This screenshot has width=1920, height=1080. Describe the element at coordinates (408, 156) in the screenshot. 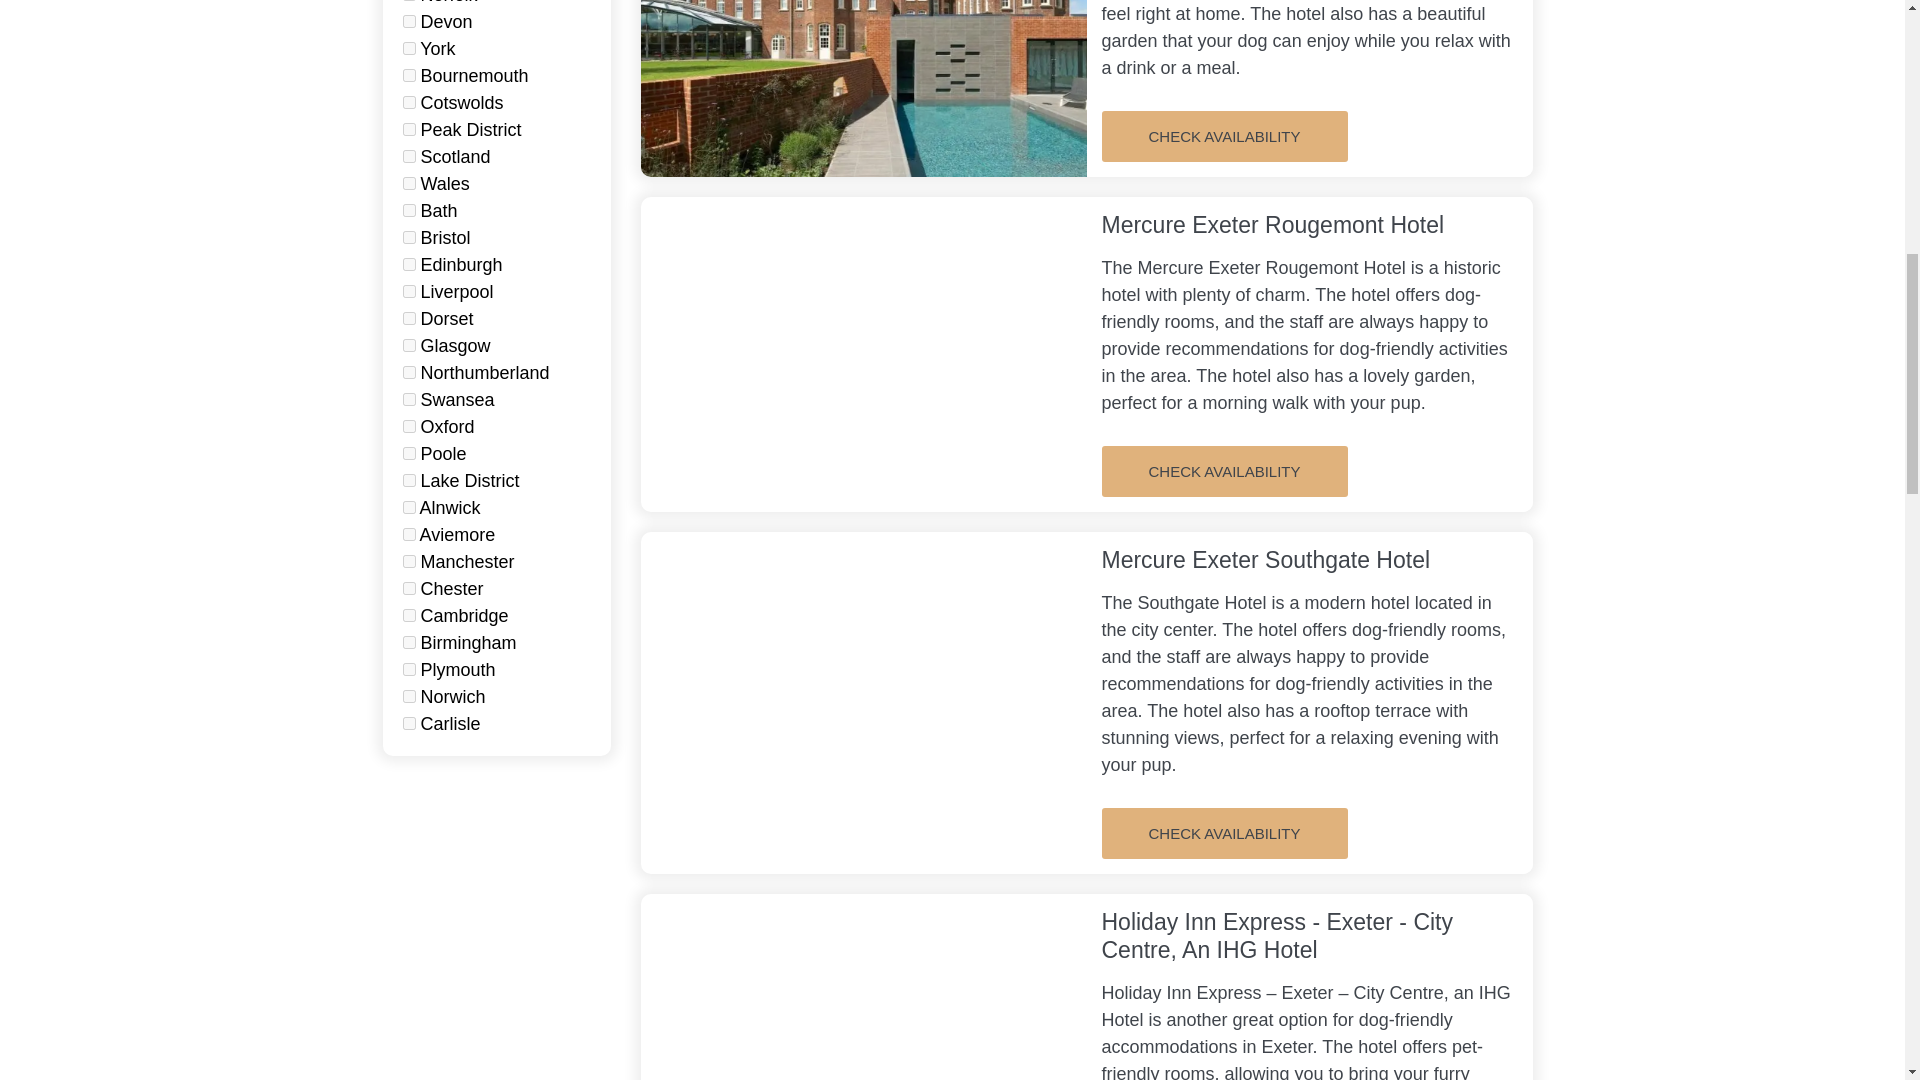

I see `on` at that location.